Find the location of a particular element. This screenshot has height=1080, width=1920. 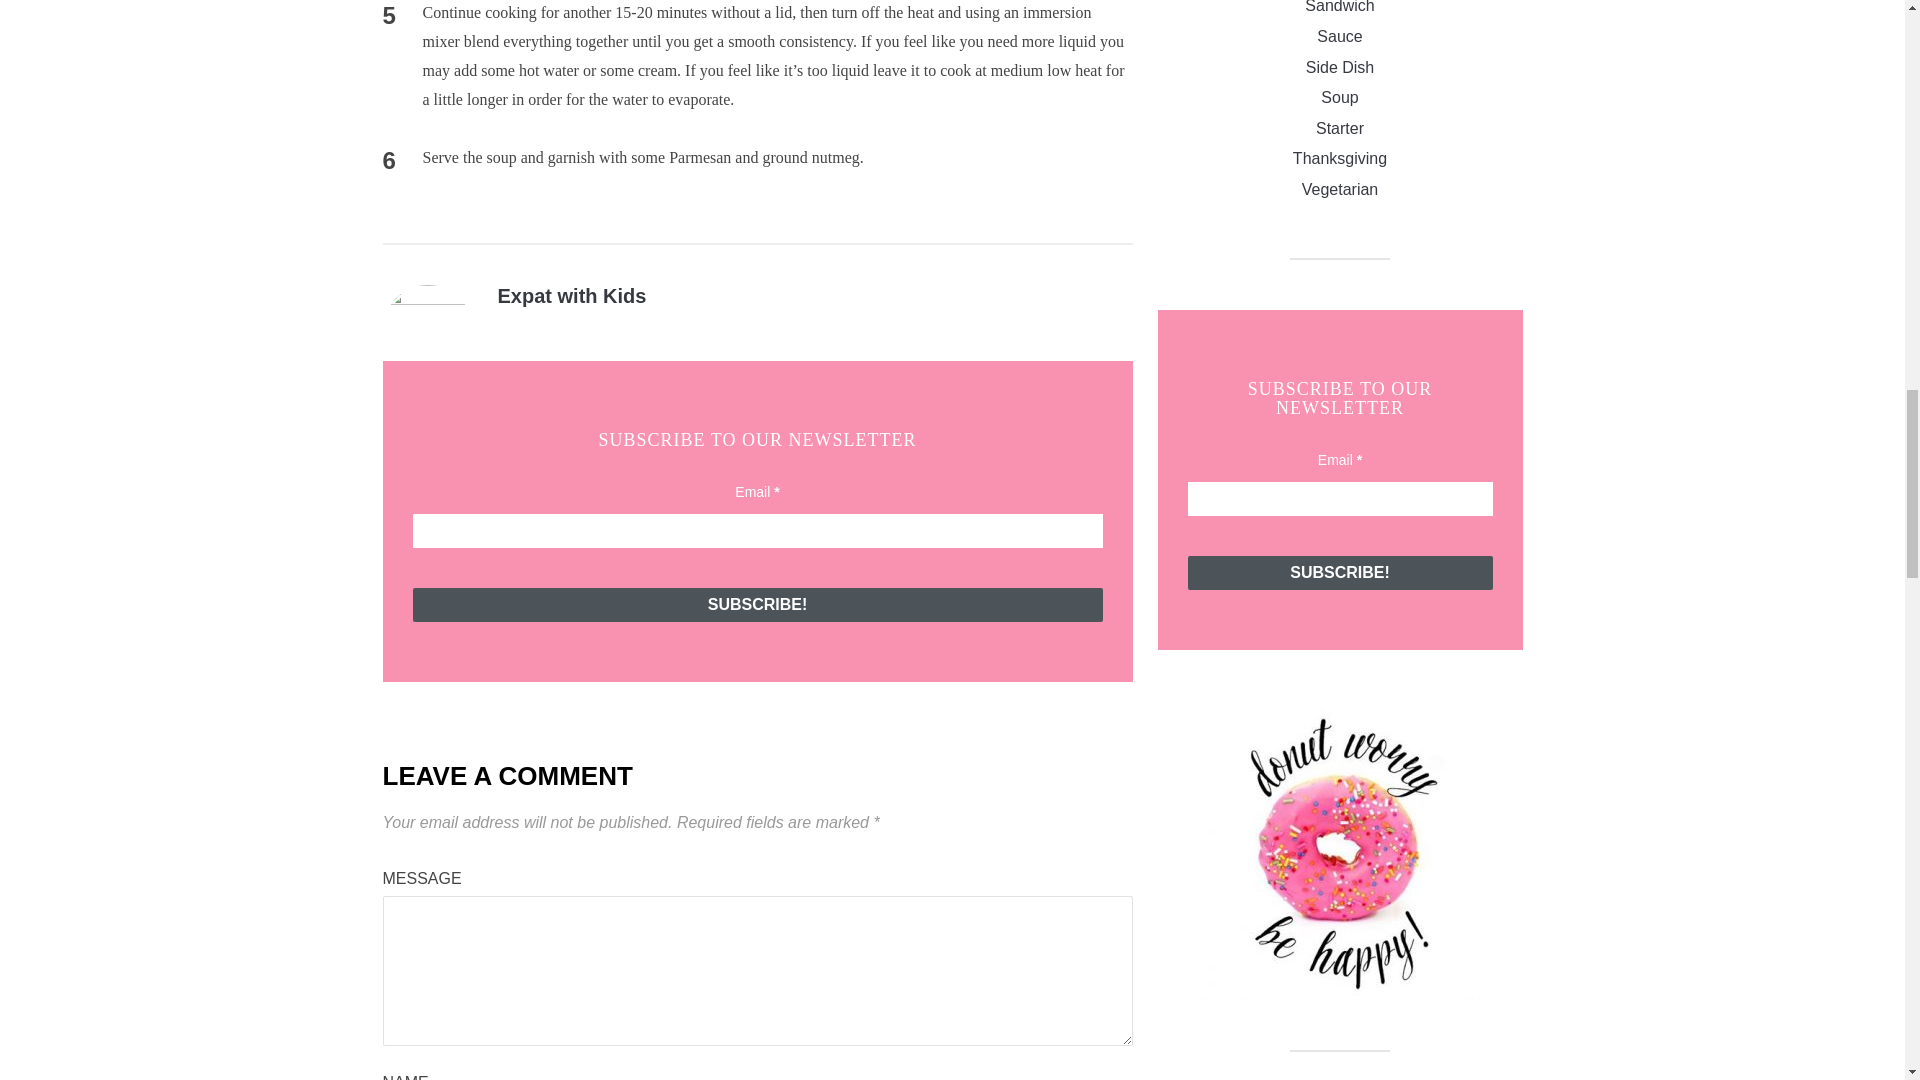

Subscribe! is located at coordinates (1340, 572).